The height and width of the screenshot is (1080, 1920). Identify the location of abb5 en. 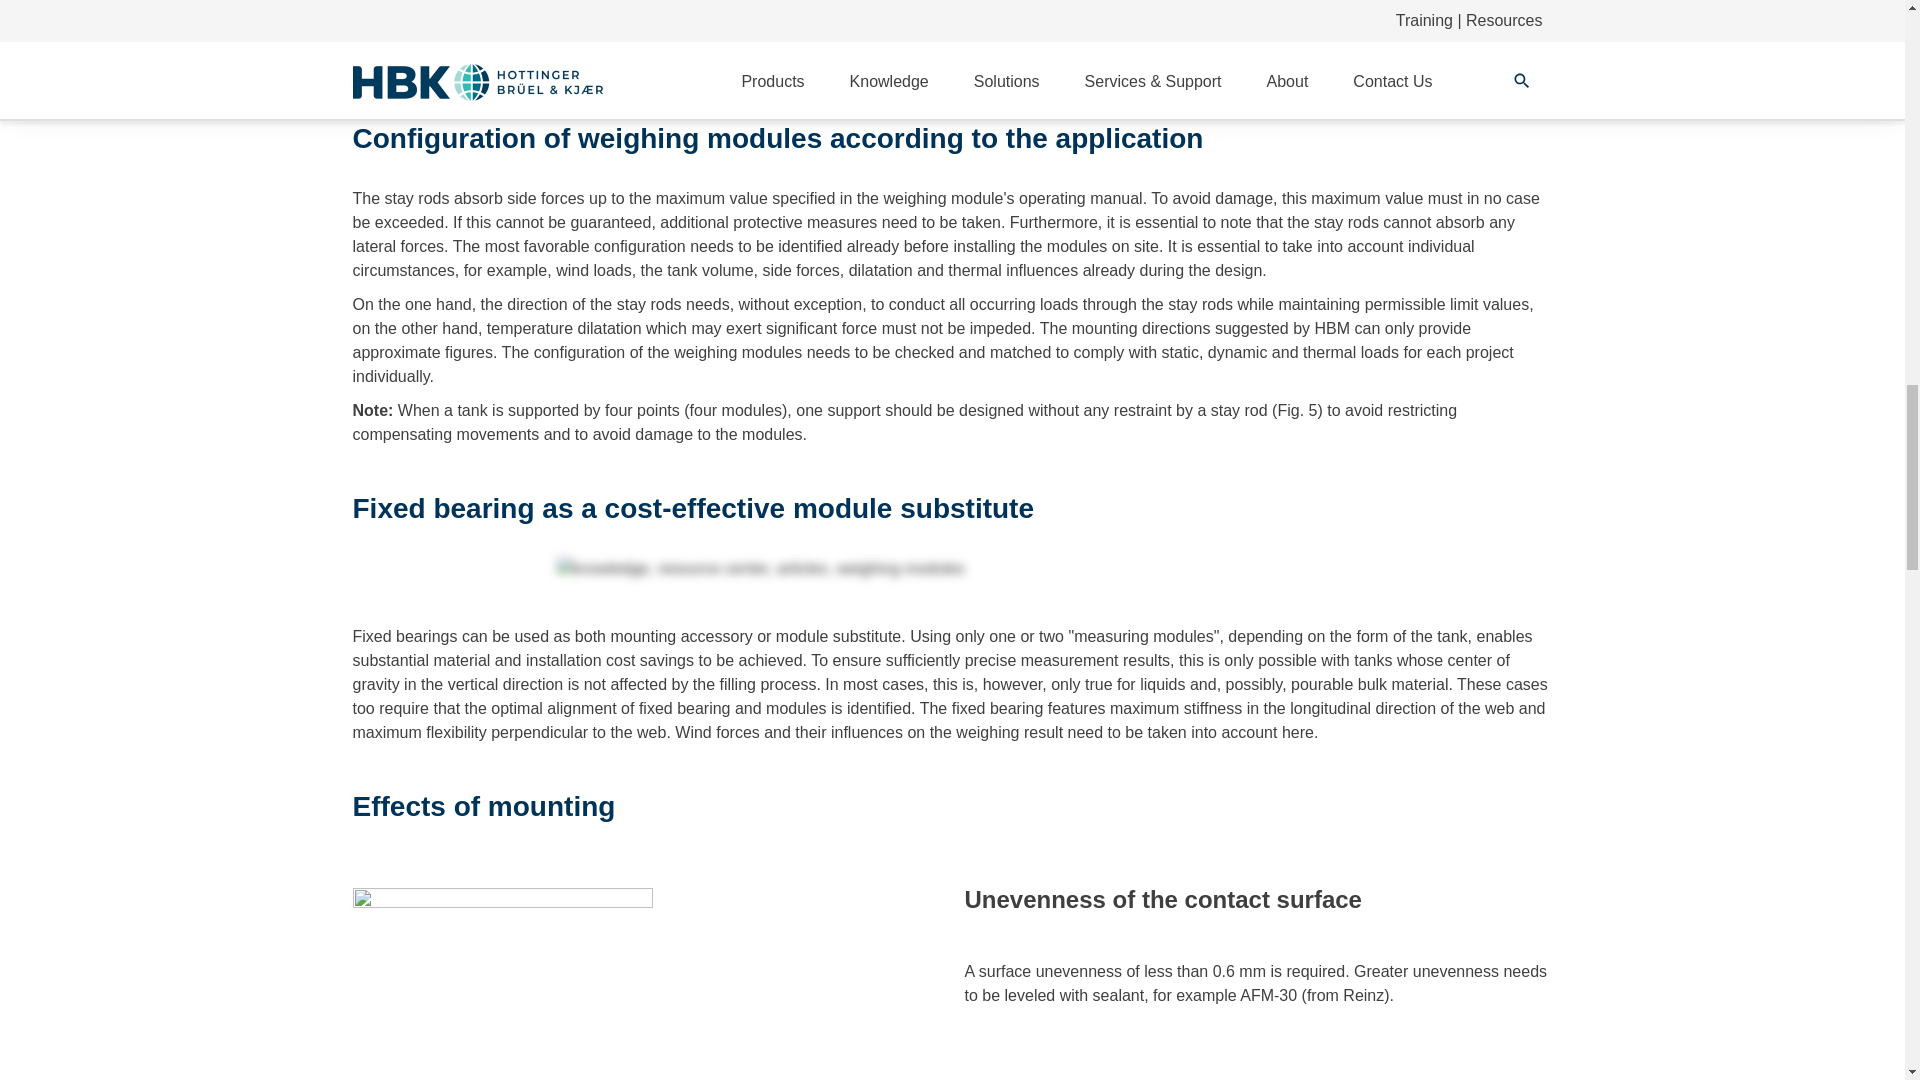
(952, 569).